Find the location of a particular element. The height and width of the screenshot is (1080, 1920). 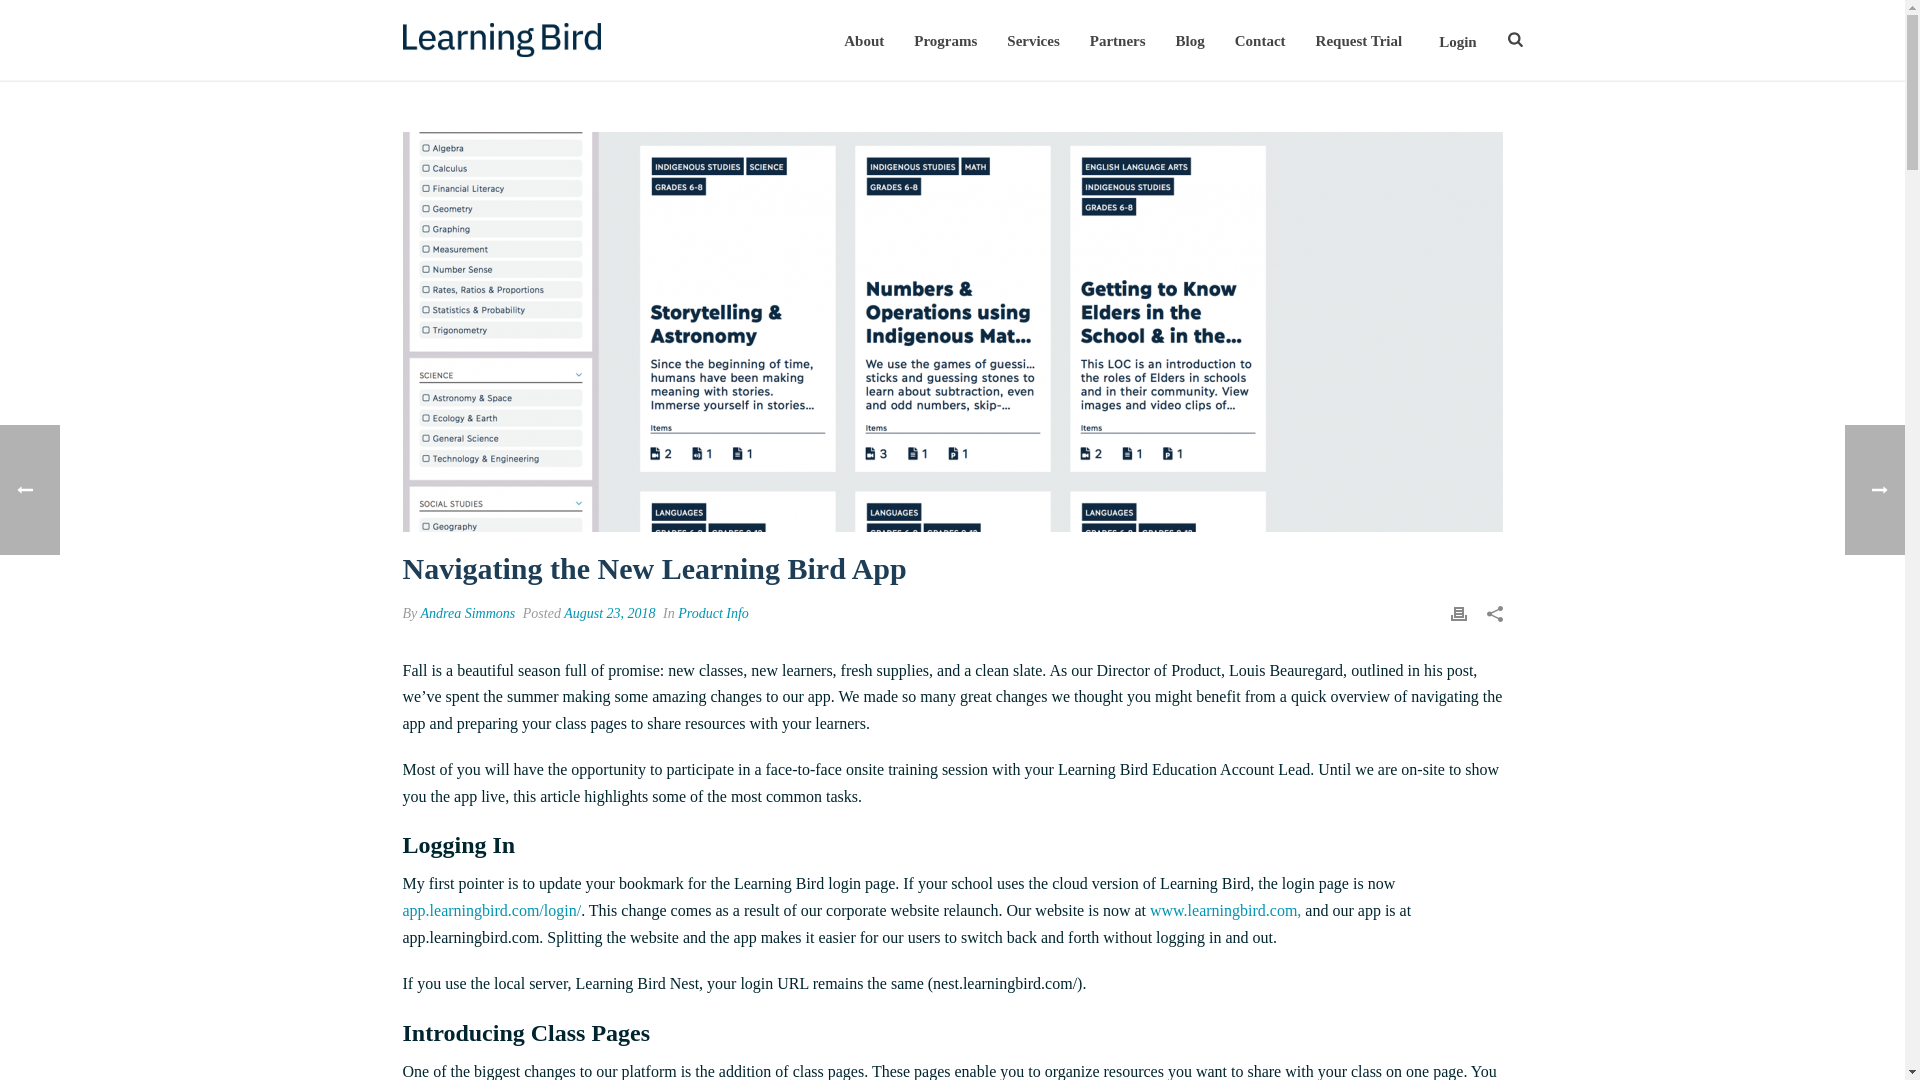

Login is located at coordinates (1458, 43).